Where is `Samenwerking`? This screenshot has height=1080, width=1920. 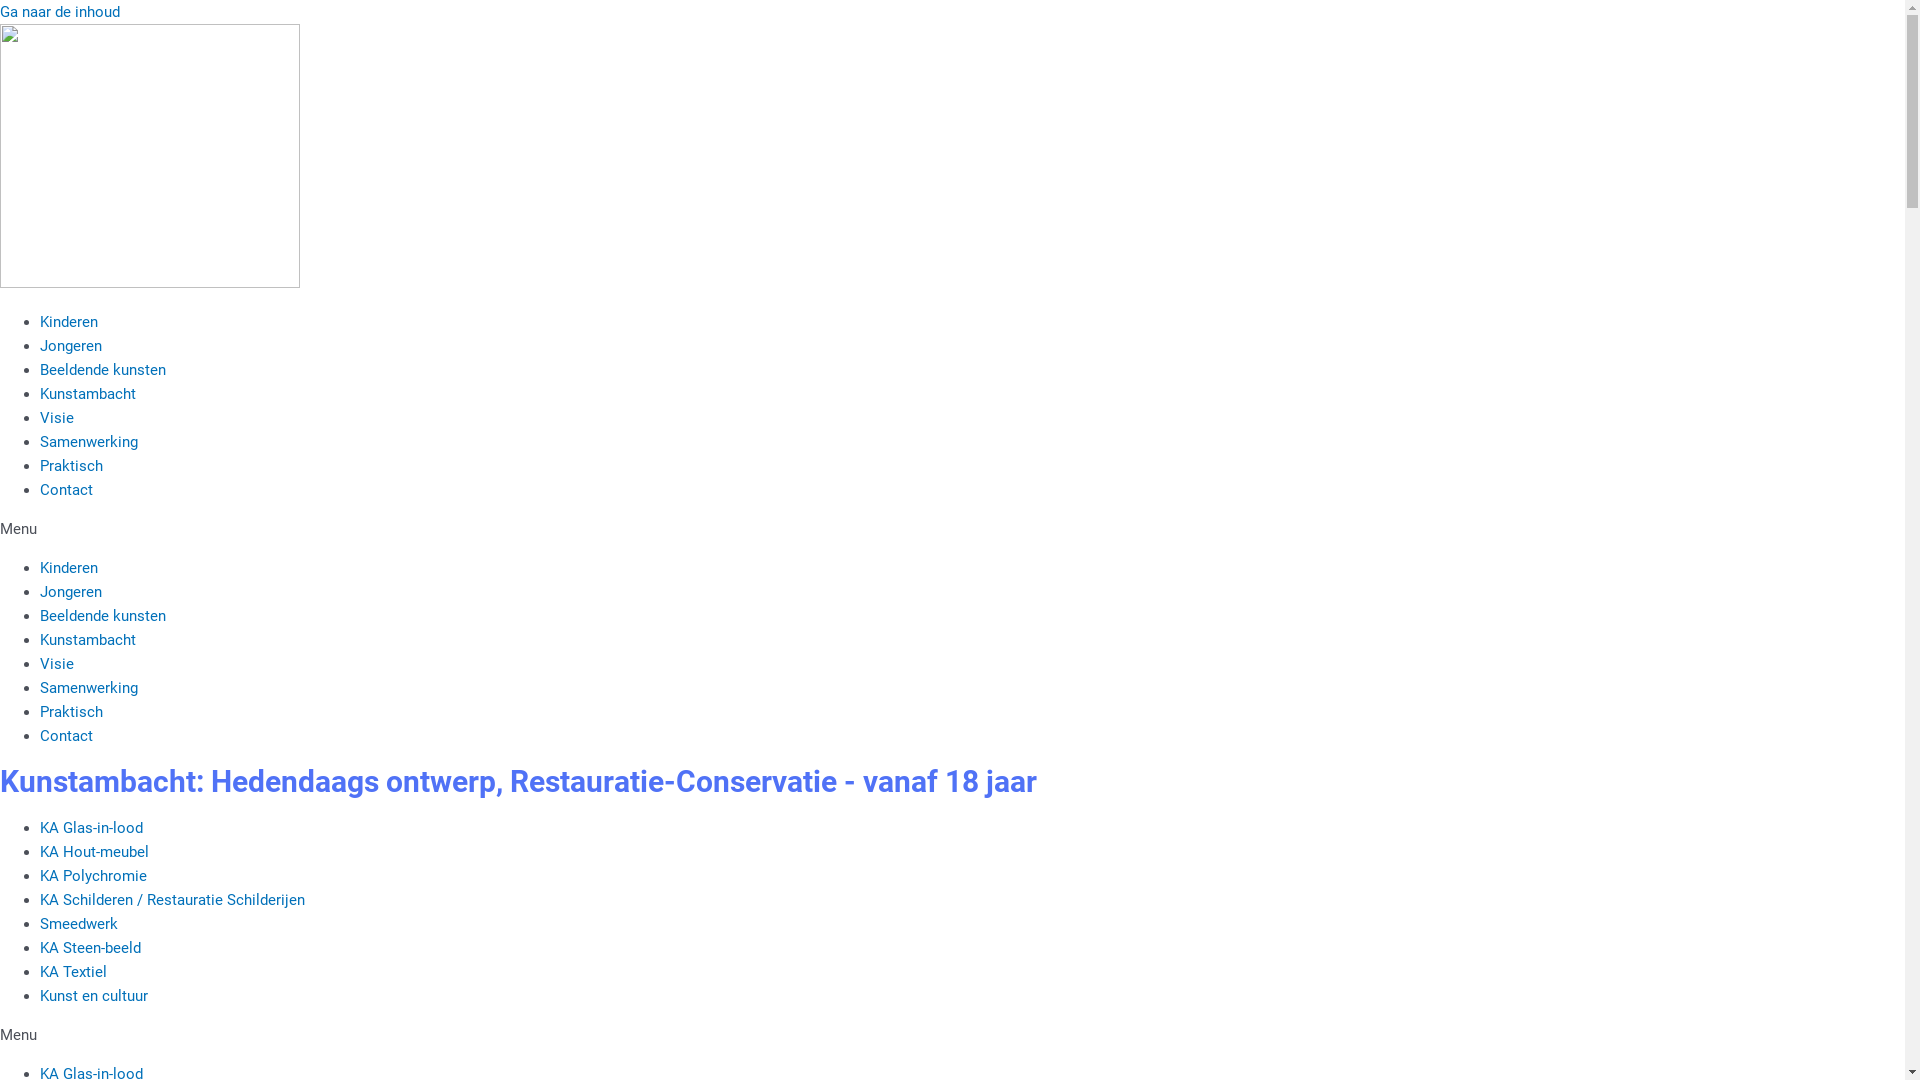 Samenwerking is located at coordinates (89, 442).